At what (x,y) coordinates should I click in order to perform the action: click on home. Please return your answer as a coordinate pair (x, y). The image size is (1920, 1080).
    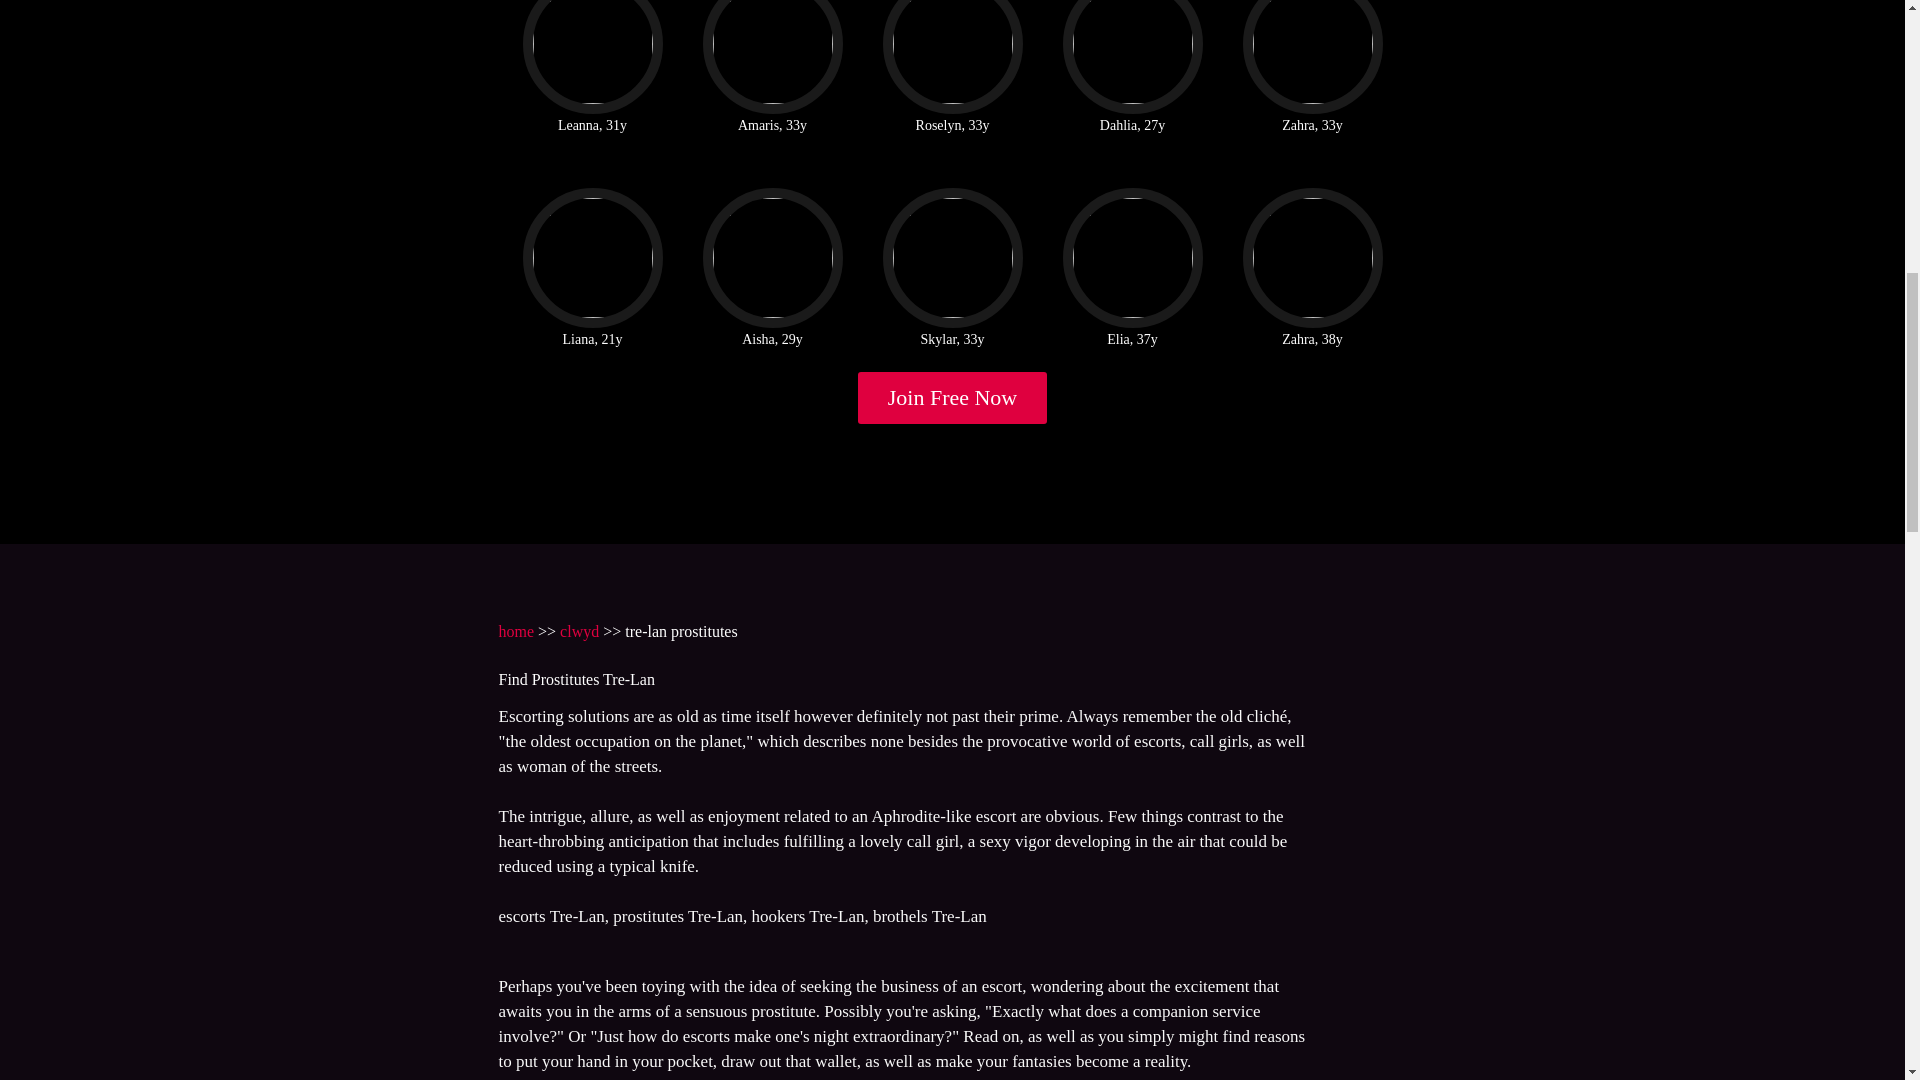
    Looking at the image, I should click on (515, 632).